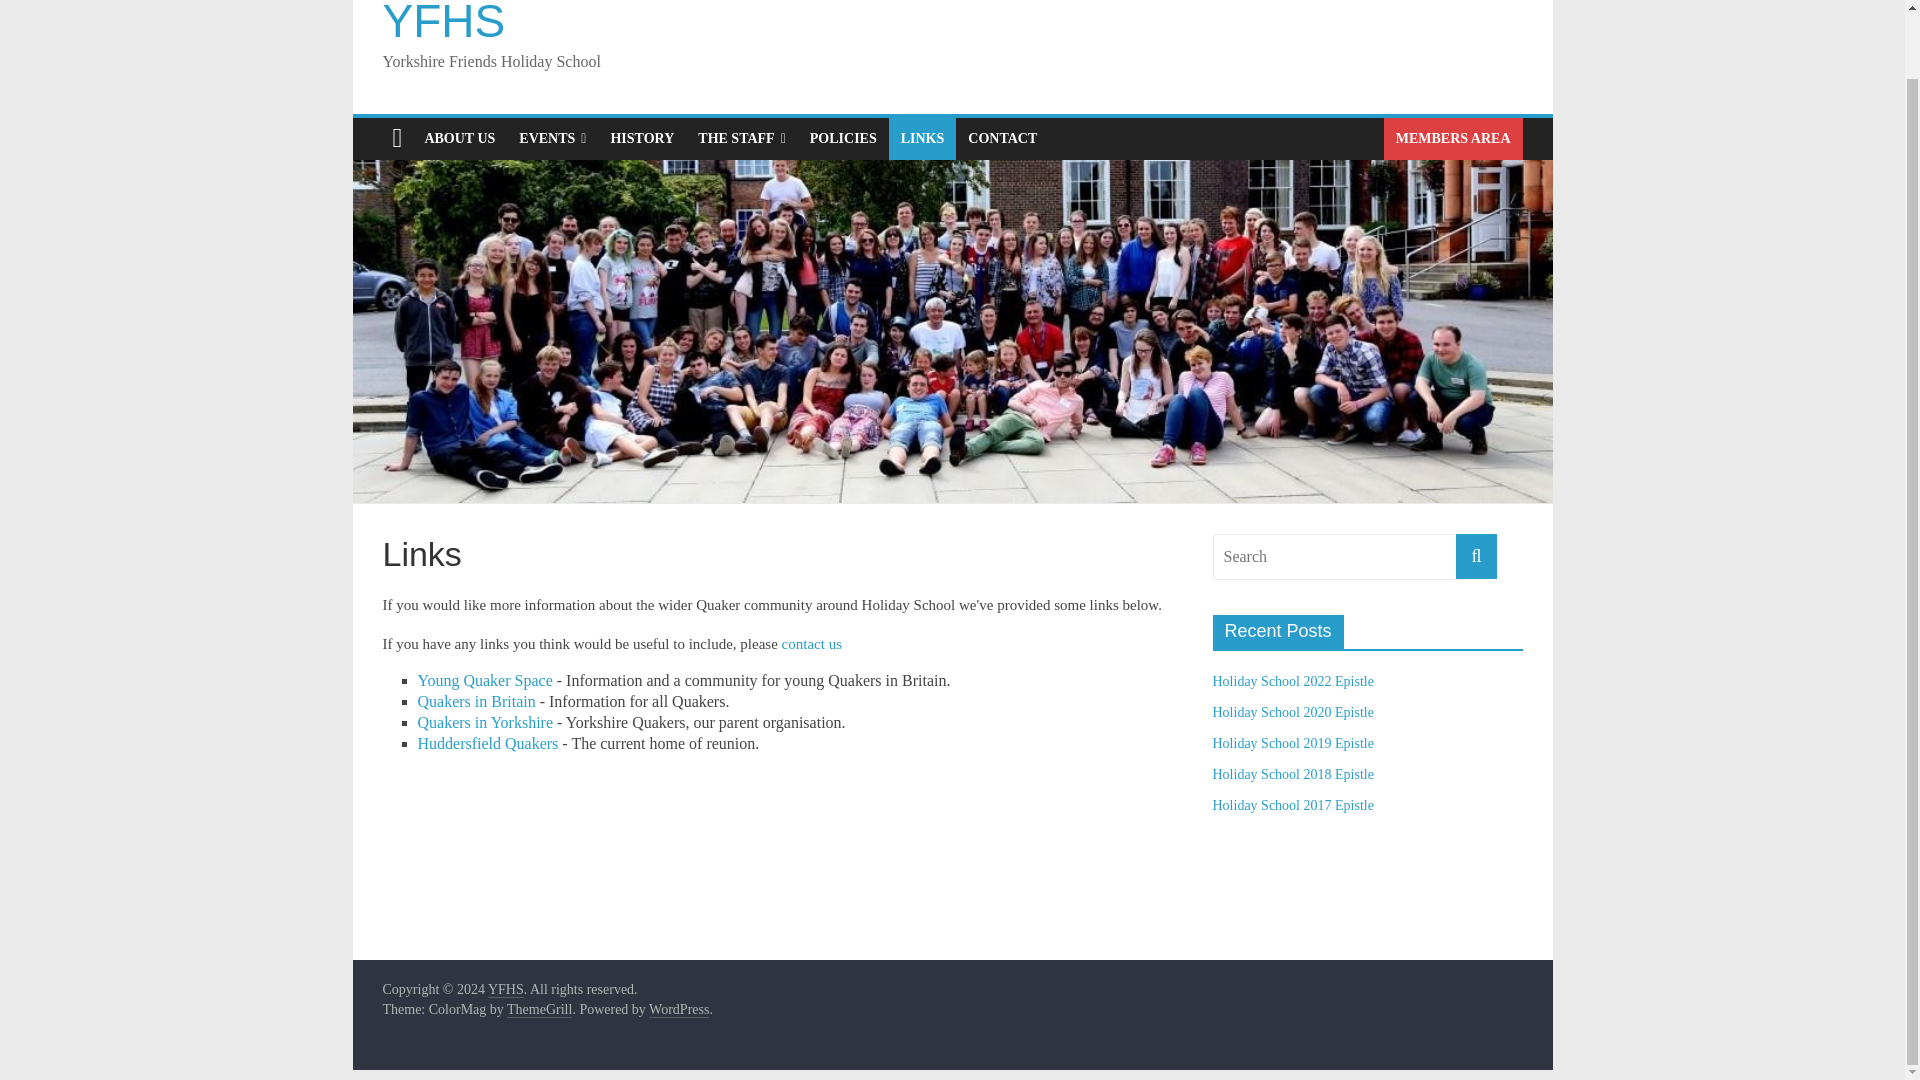 The image size is (1920, 1080). What do you see at coordinates (678, 1010) in the screenshot?
I see `WordPress` at bounding box center [678, 1010].